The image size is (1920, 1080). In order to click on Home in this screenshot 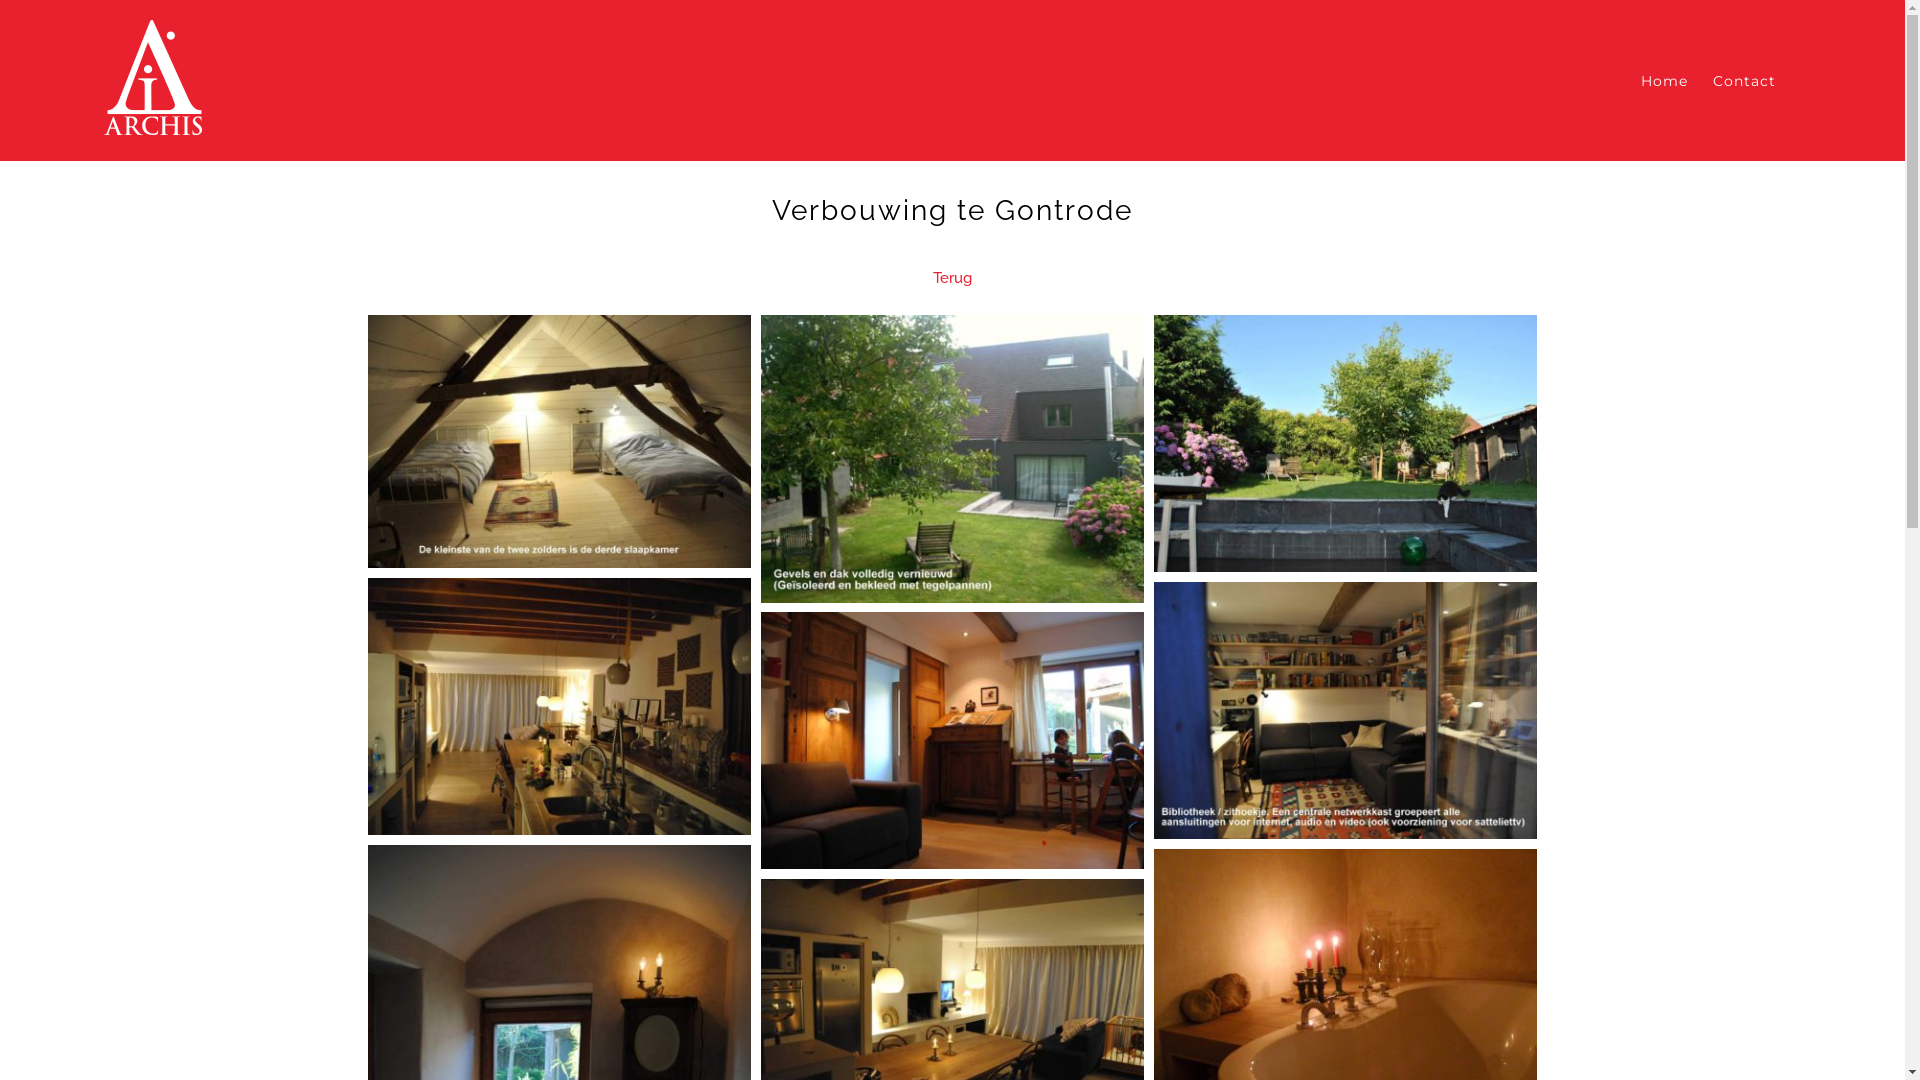, I will do `click(1664, 80)`.